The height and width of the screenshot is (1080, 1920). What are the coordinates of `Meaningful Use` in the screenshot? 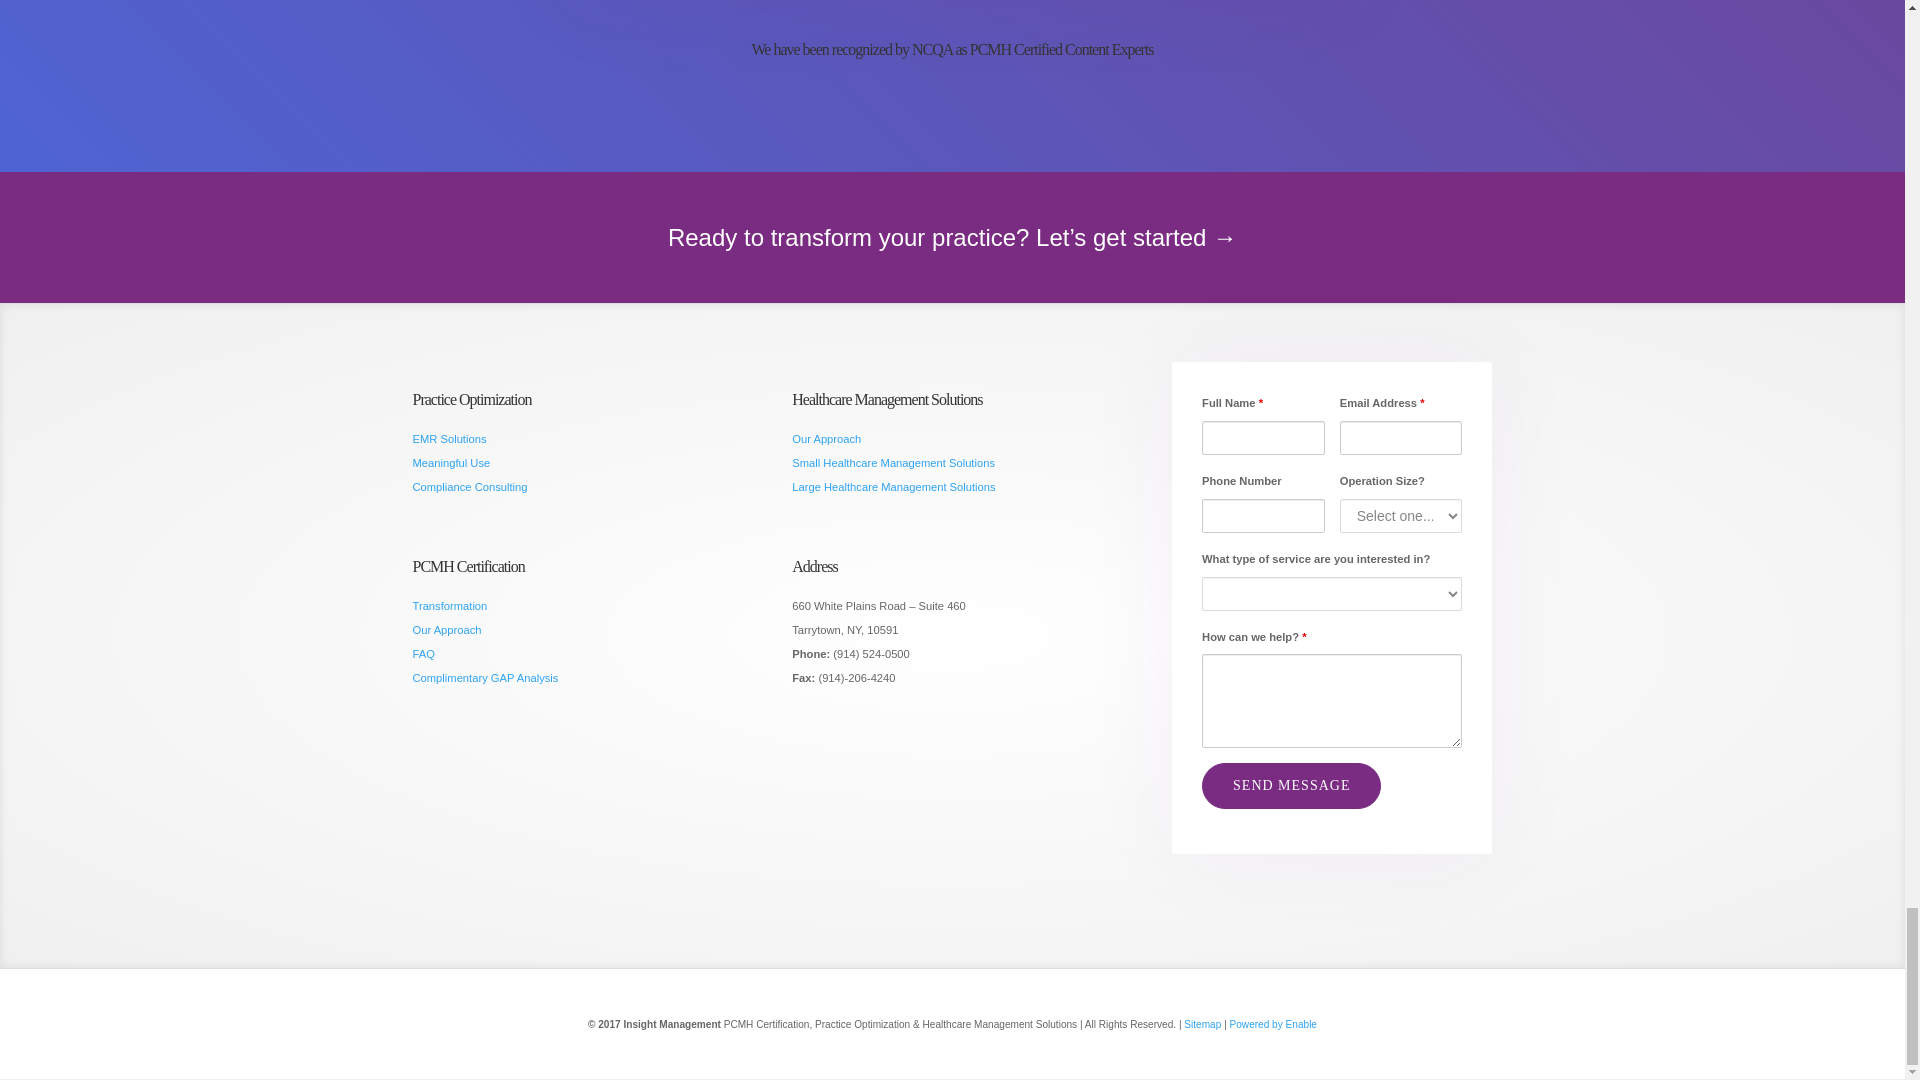 It's located at (450, 462).